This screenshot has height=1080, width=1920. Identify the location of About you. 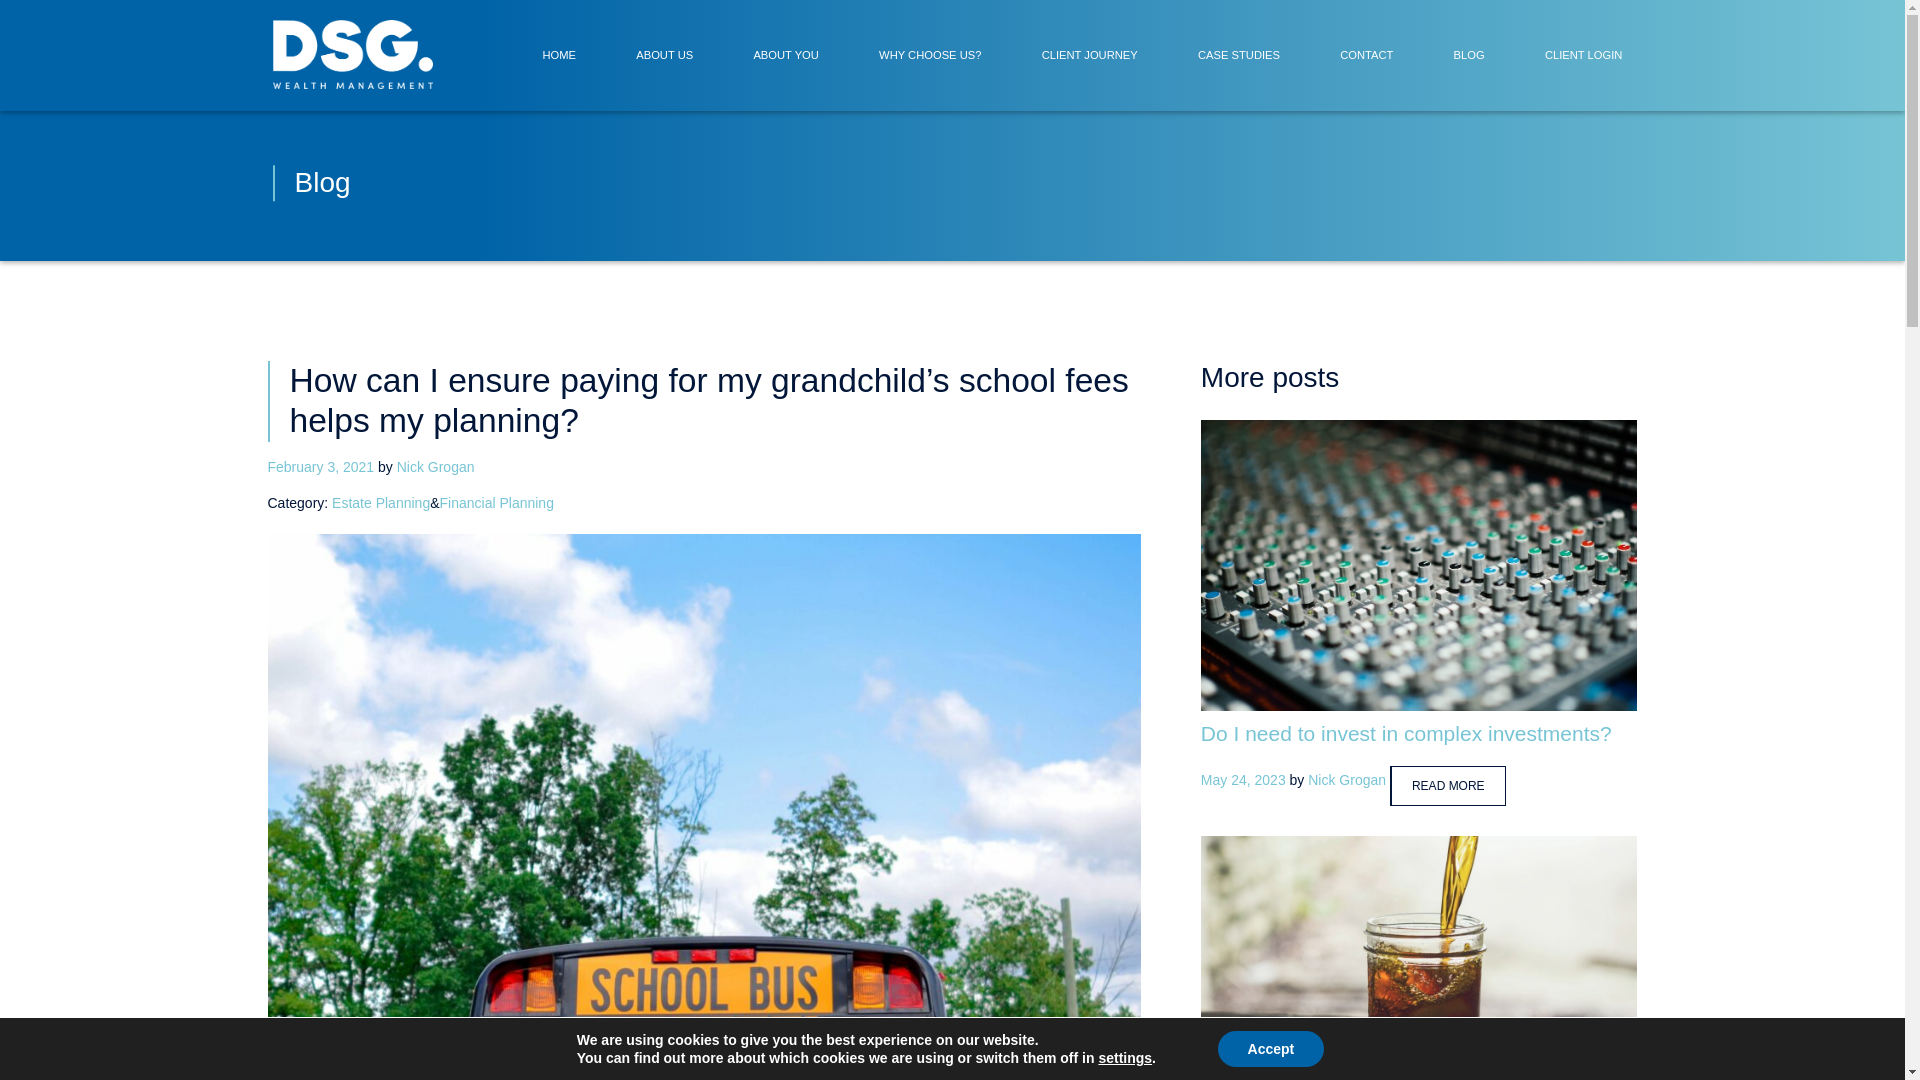
(786, 55).